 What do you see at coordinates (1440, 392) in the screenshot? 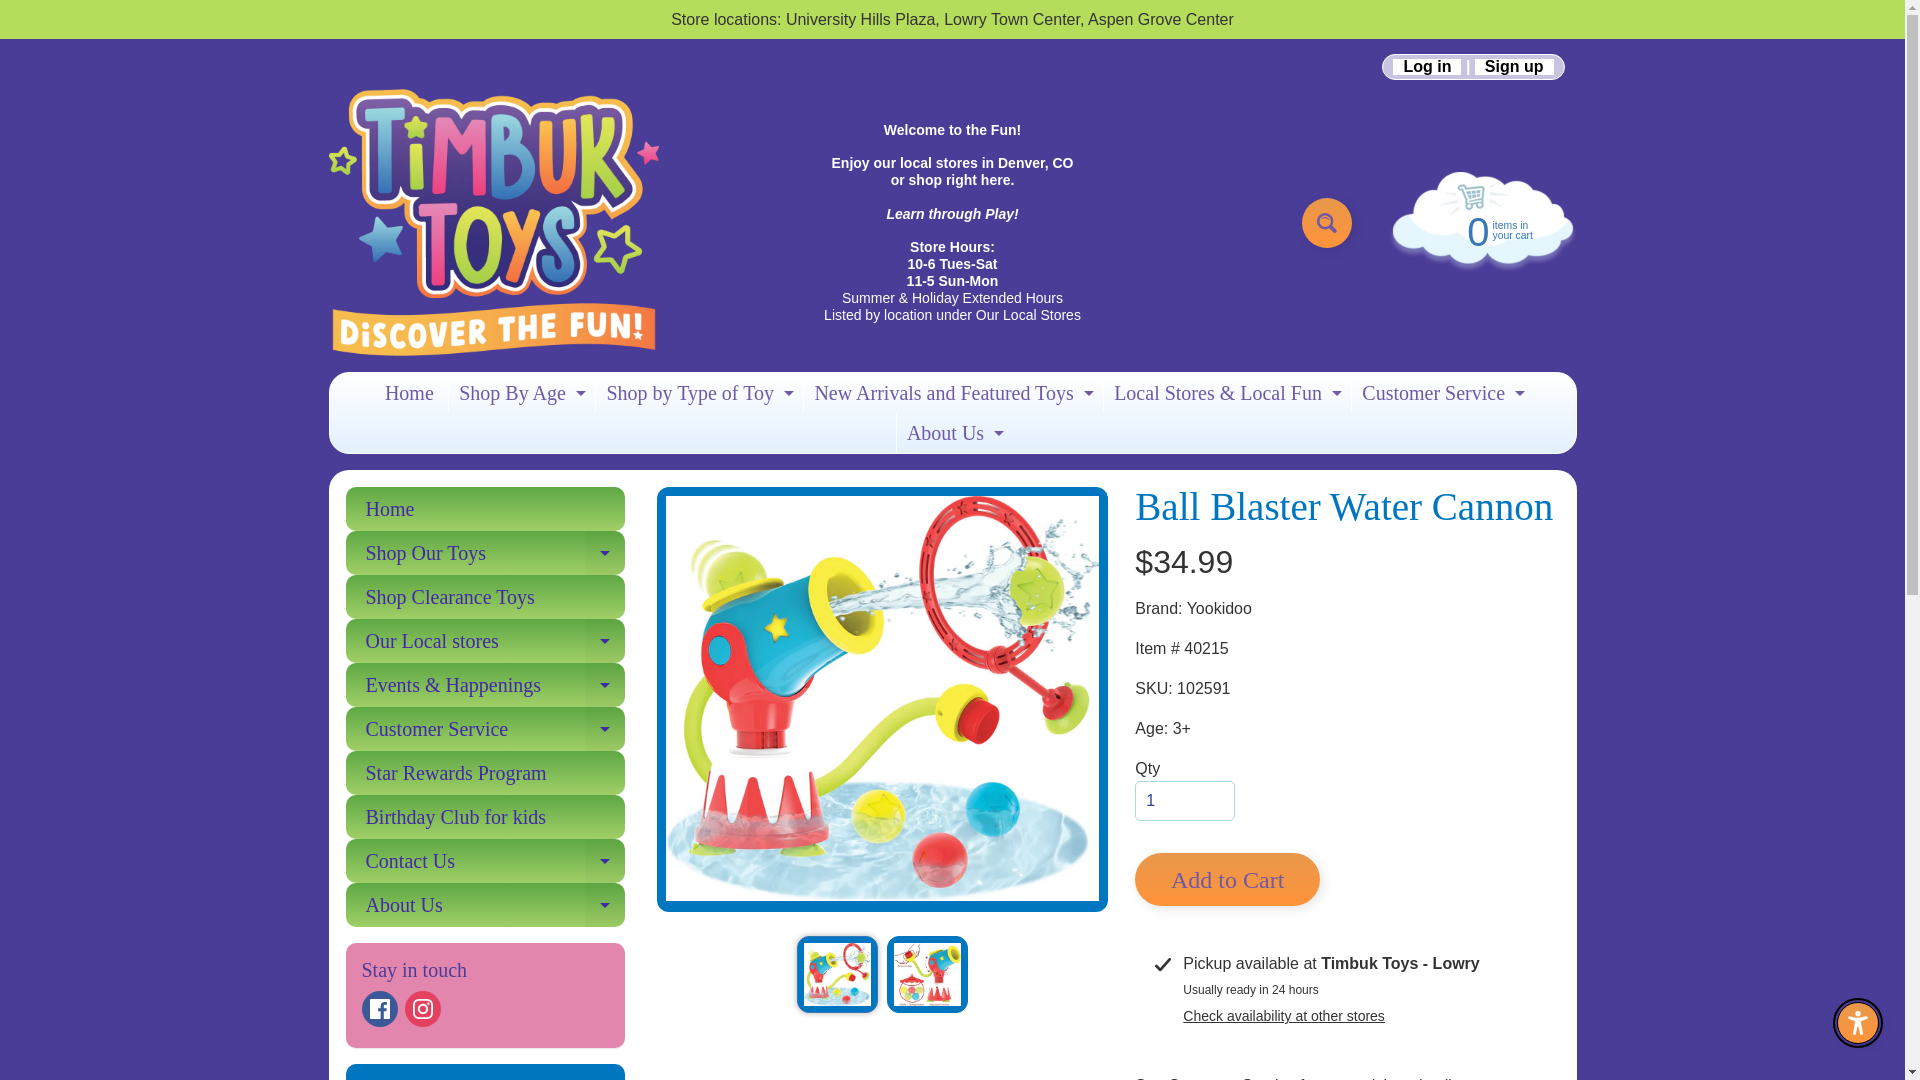
I see `Home` at bounding box center [1440, 392].